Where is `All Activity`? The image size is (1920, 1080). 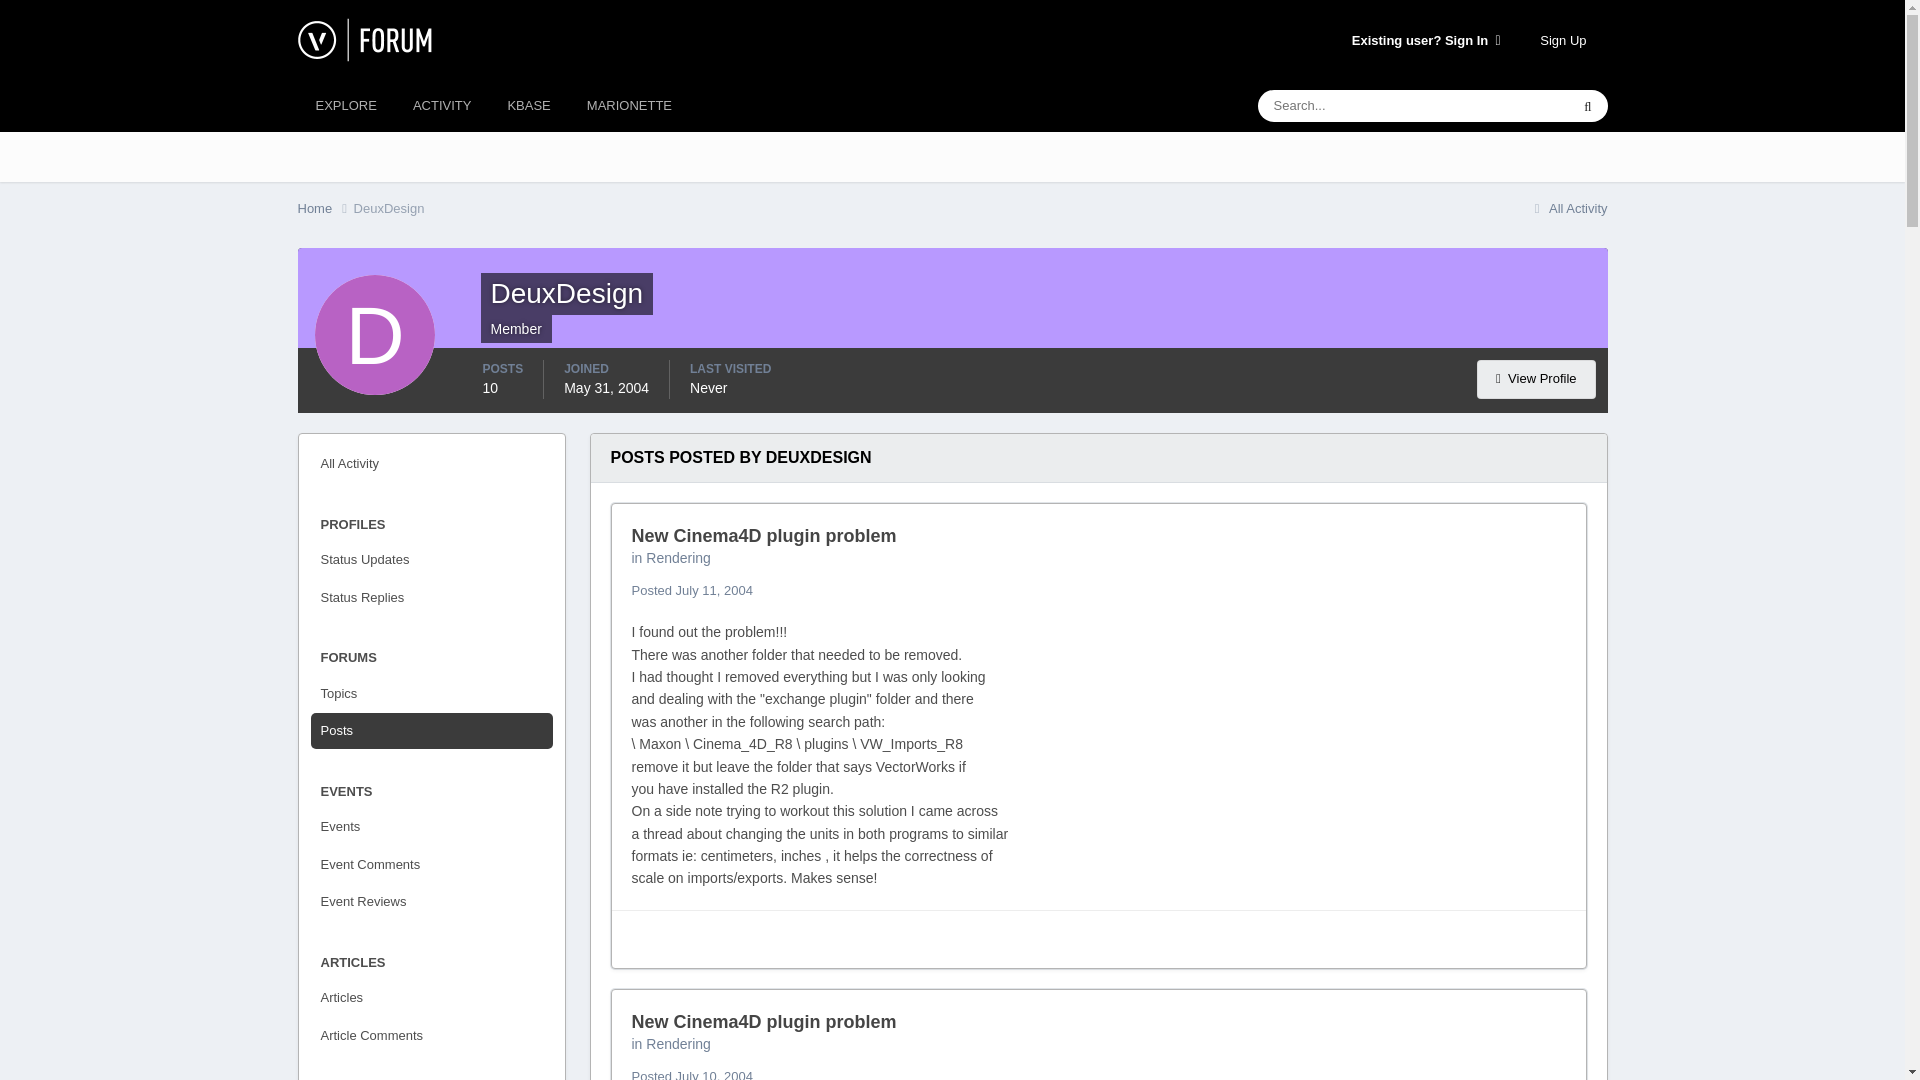 All Activity is located at coordinates (430, 464).